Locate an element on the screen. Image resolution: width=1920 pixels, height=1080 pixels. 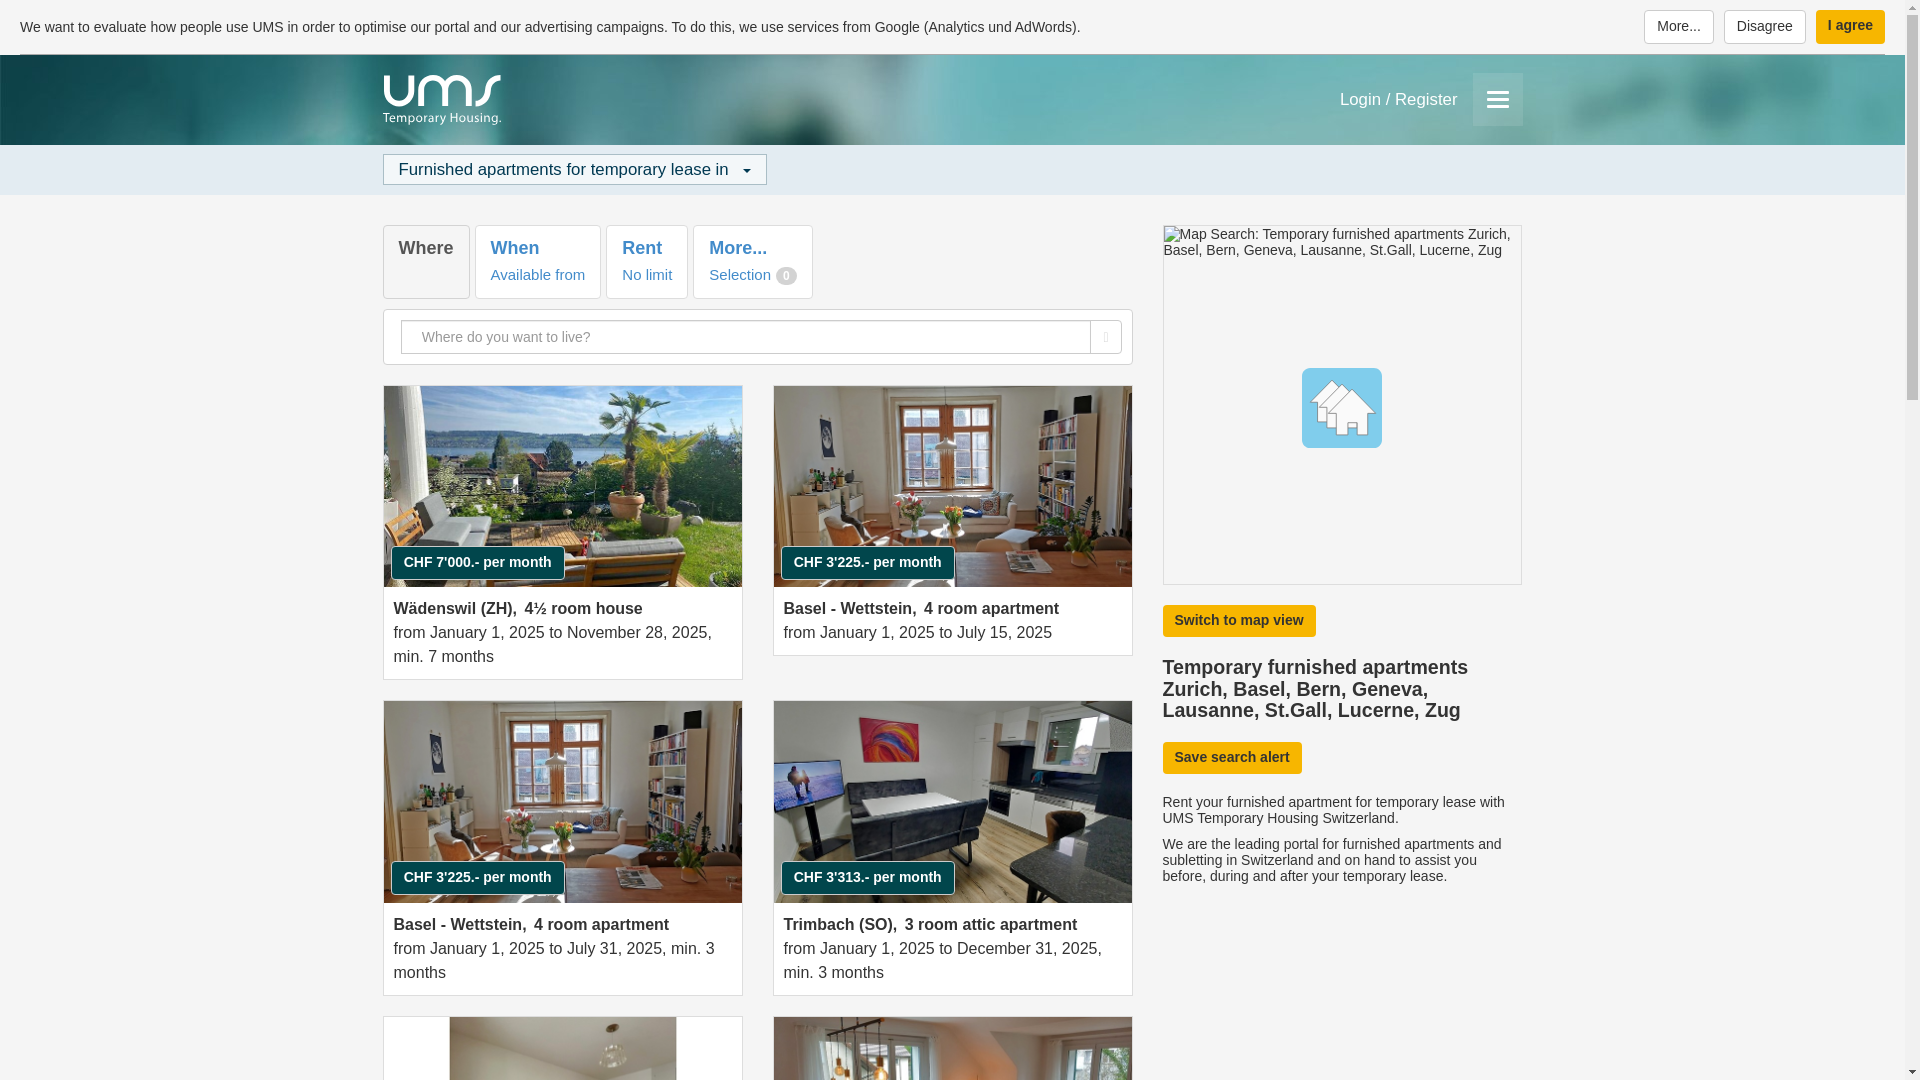
More... is located at coordinates (752, 261).